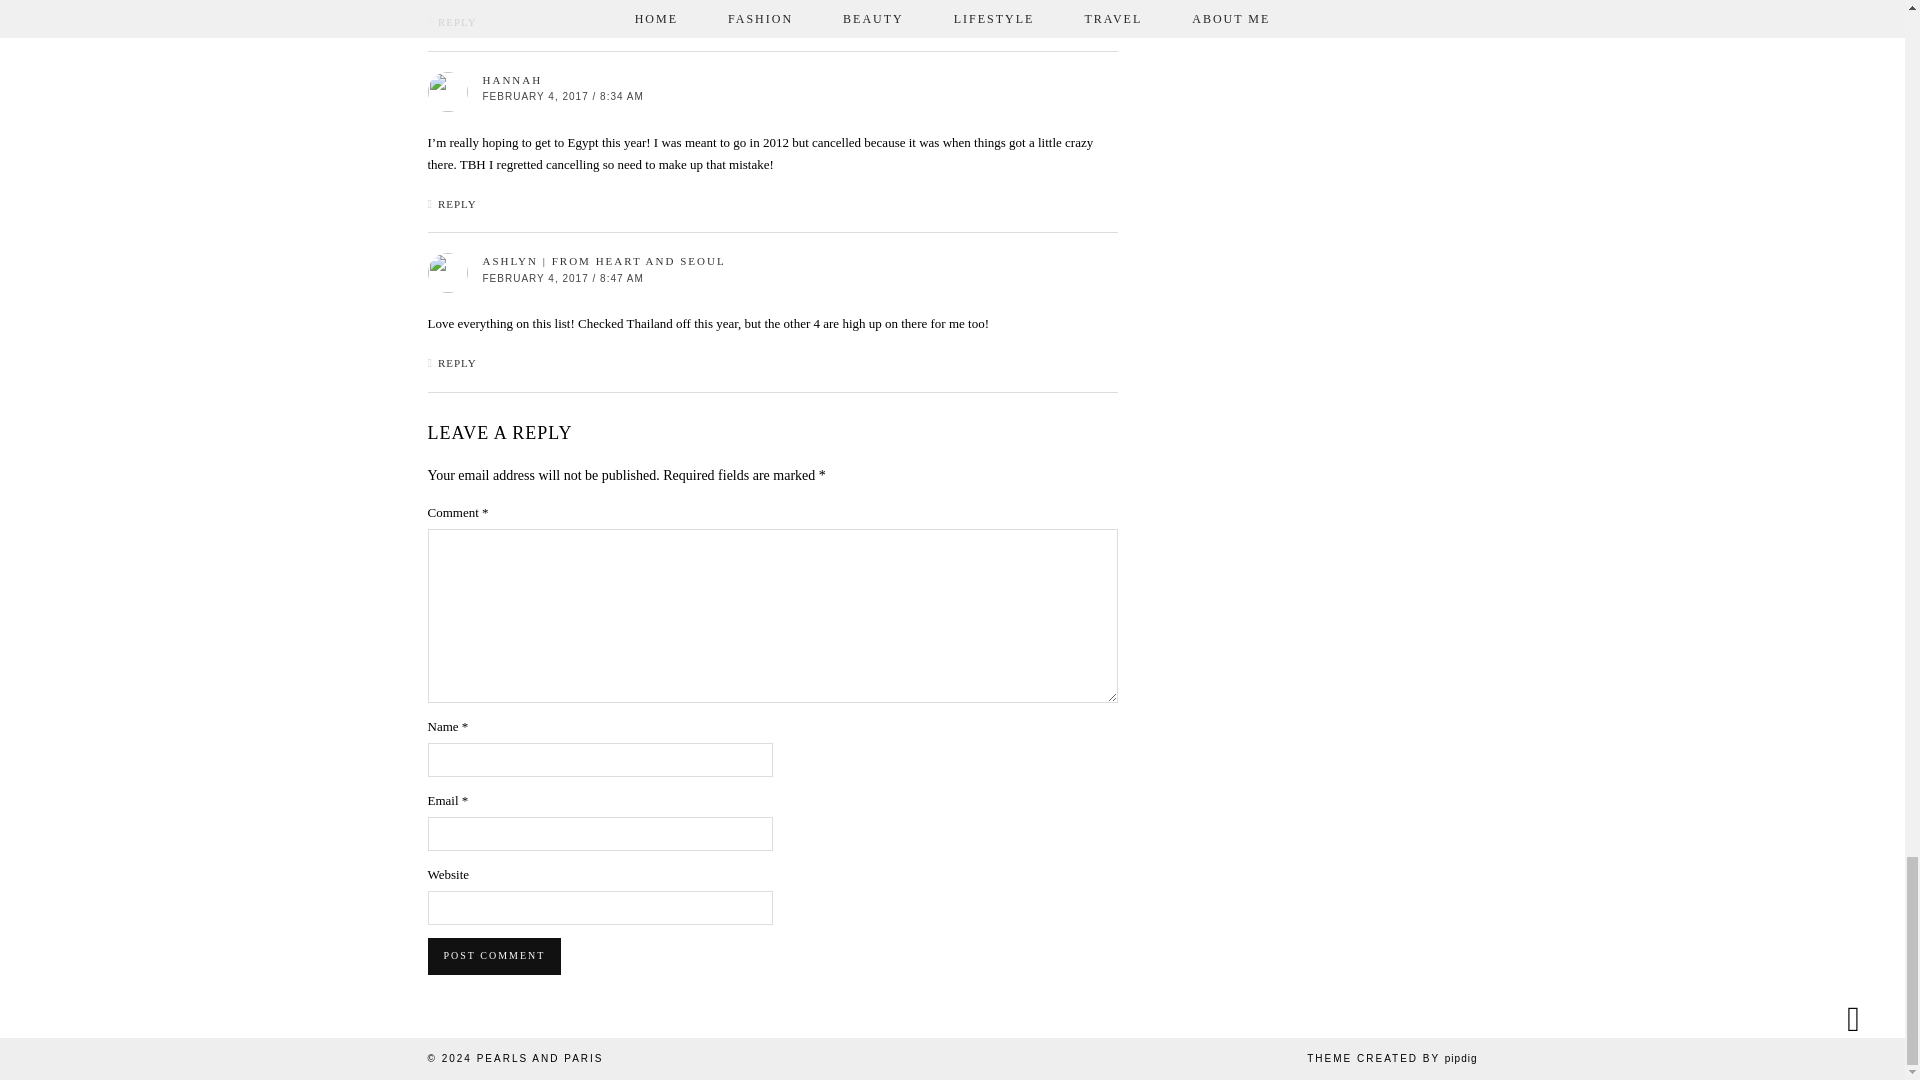 The image size is (1920, 1080). I want to click on Post Comment, so click(495, 956).